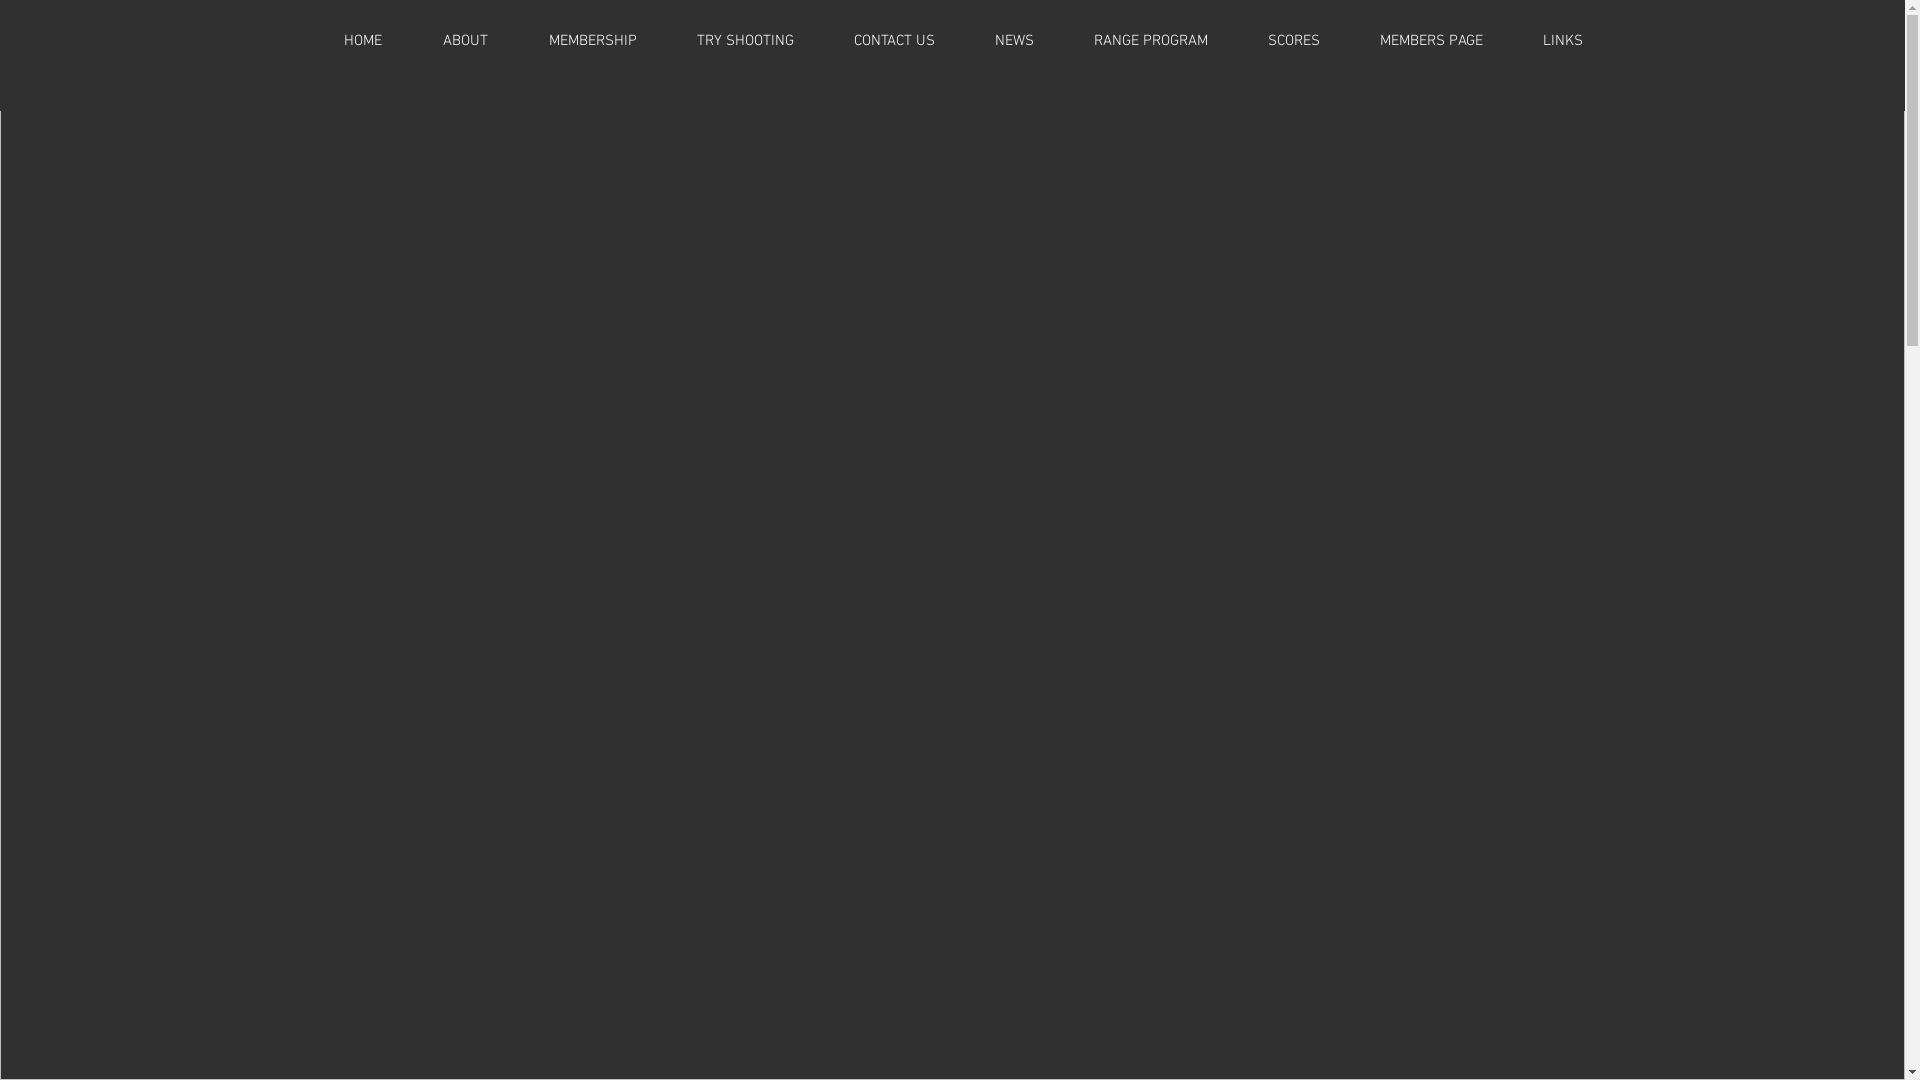 The width and height of the screenshot is (1920, 1080). I want to click on NEWS, so click(1014, 41).